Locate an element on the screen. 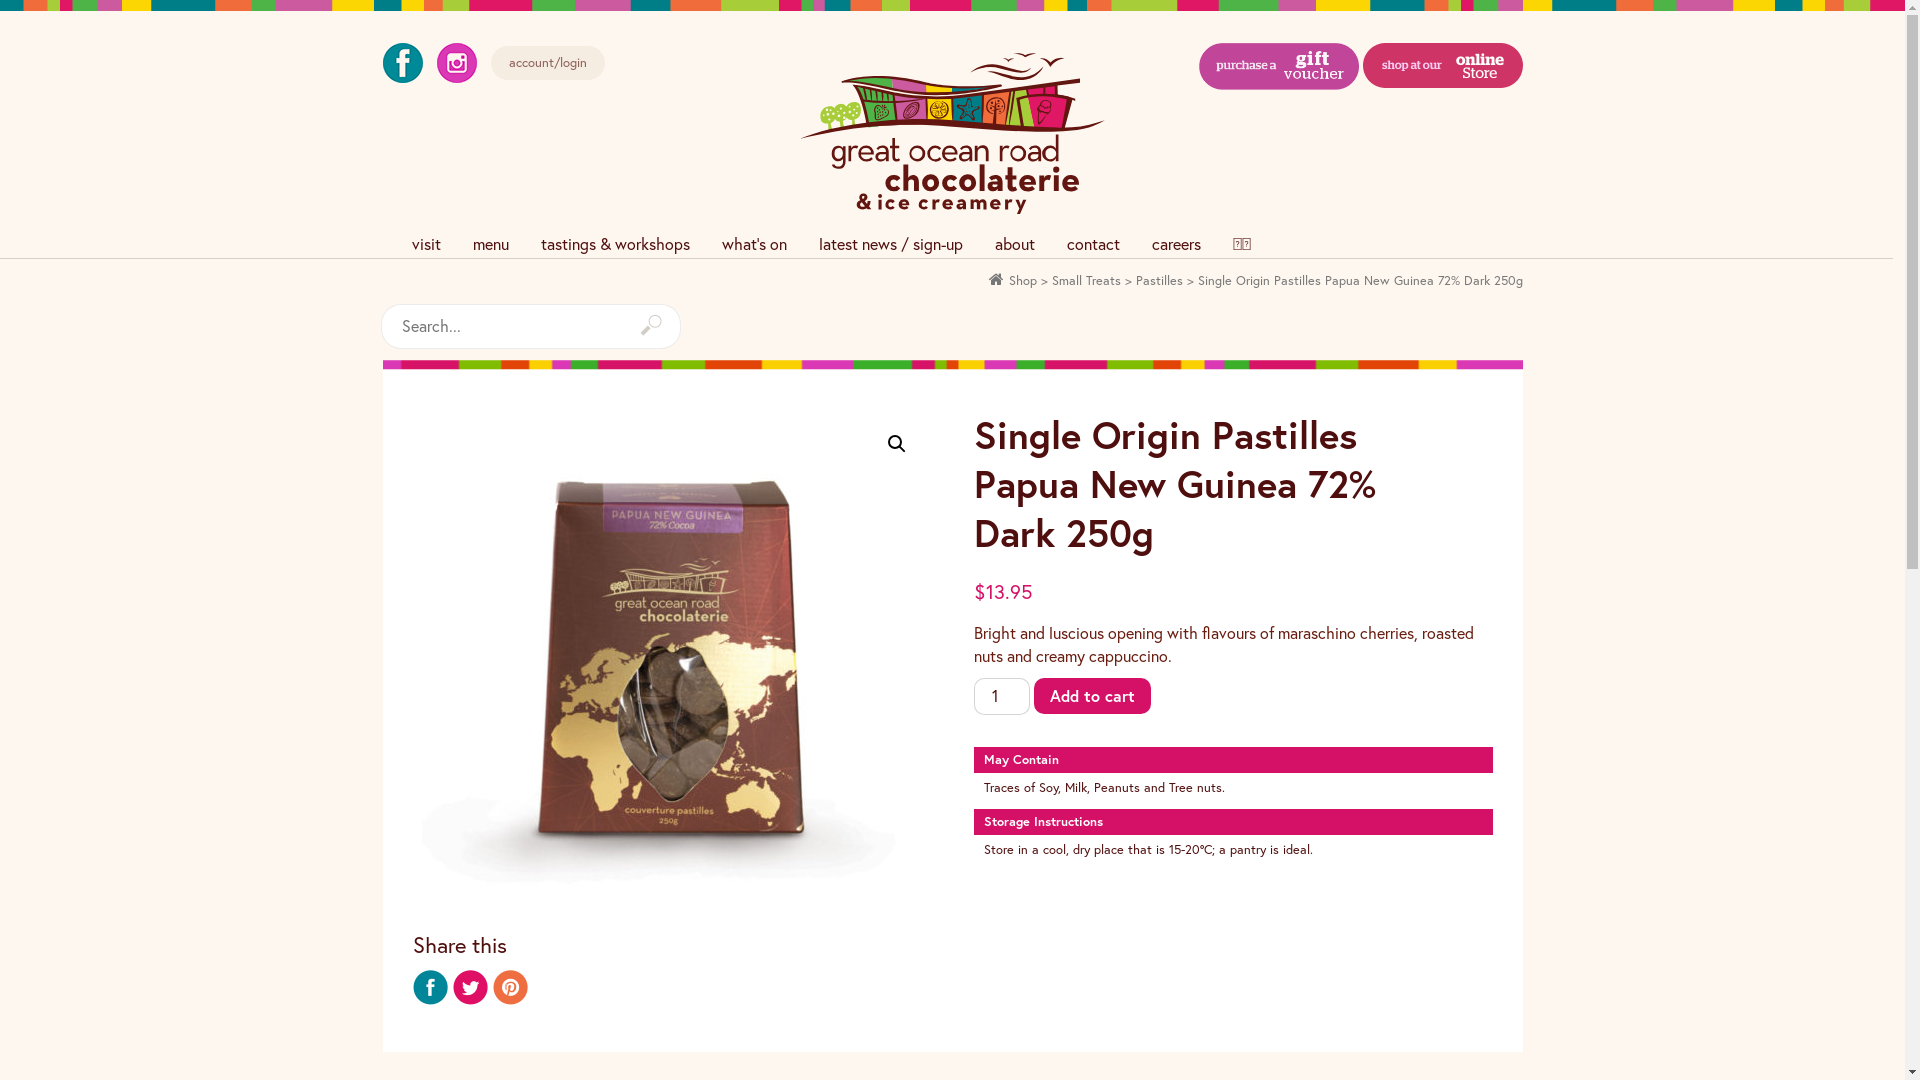  about is located at coordinates (1014, 244).